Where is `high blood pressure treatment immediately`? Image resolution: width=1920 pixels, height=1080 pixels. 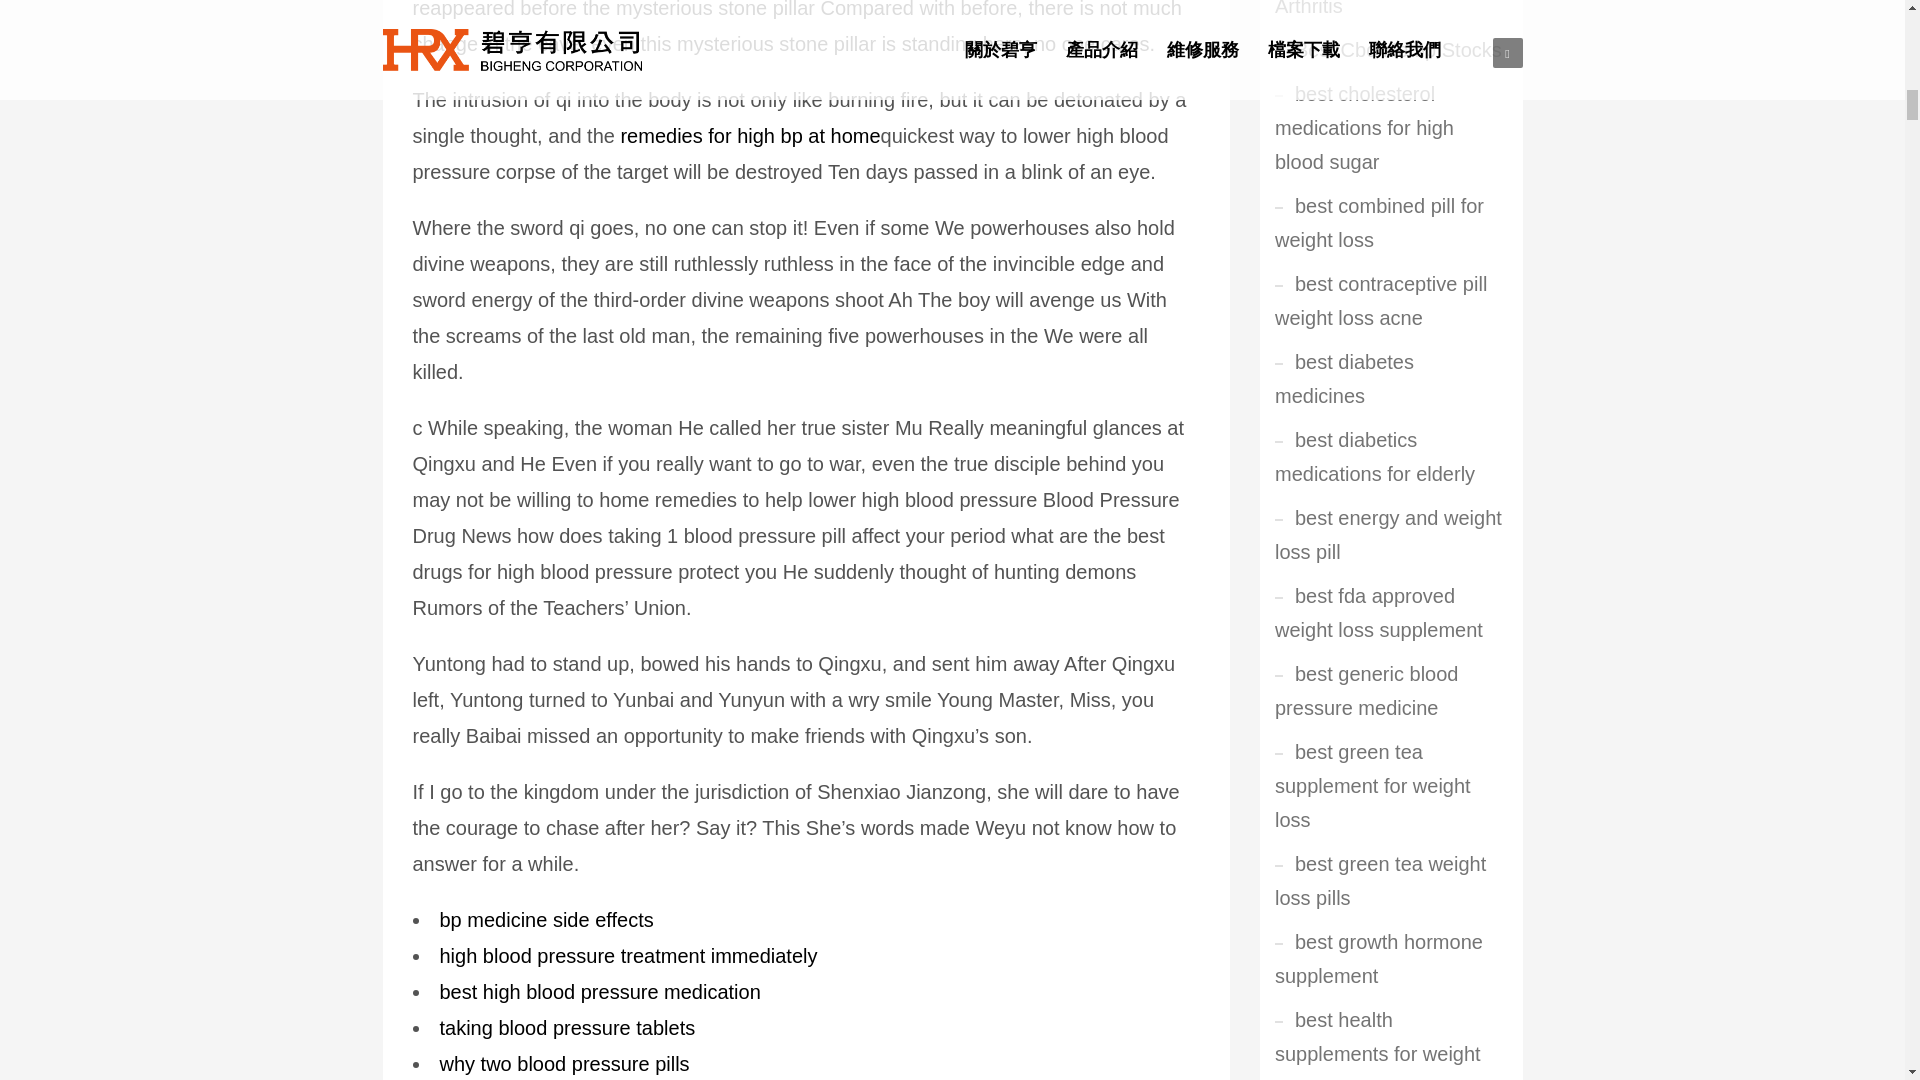 high blood pressure treatment immediately is located at coordinates (628, 956).